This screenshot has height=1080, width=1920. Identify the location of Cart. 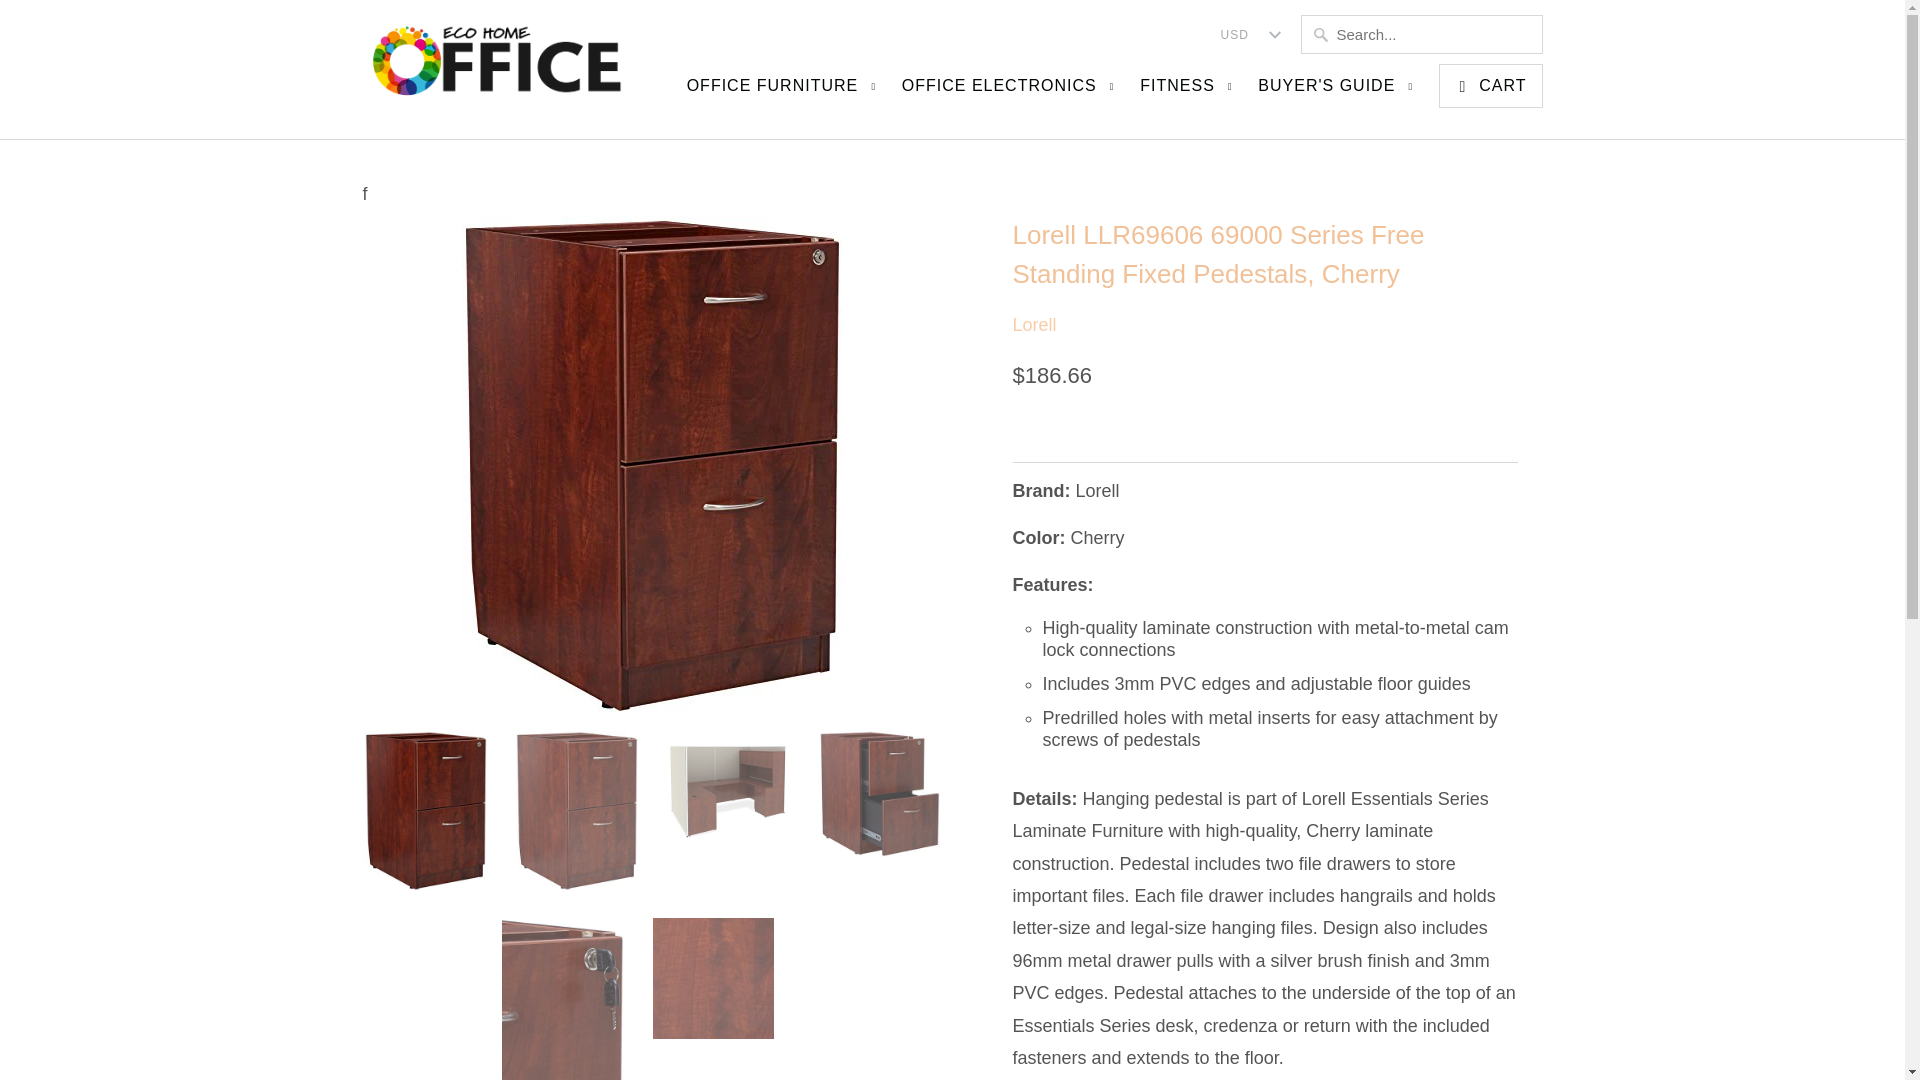
(1490, 86).